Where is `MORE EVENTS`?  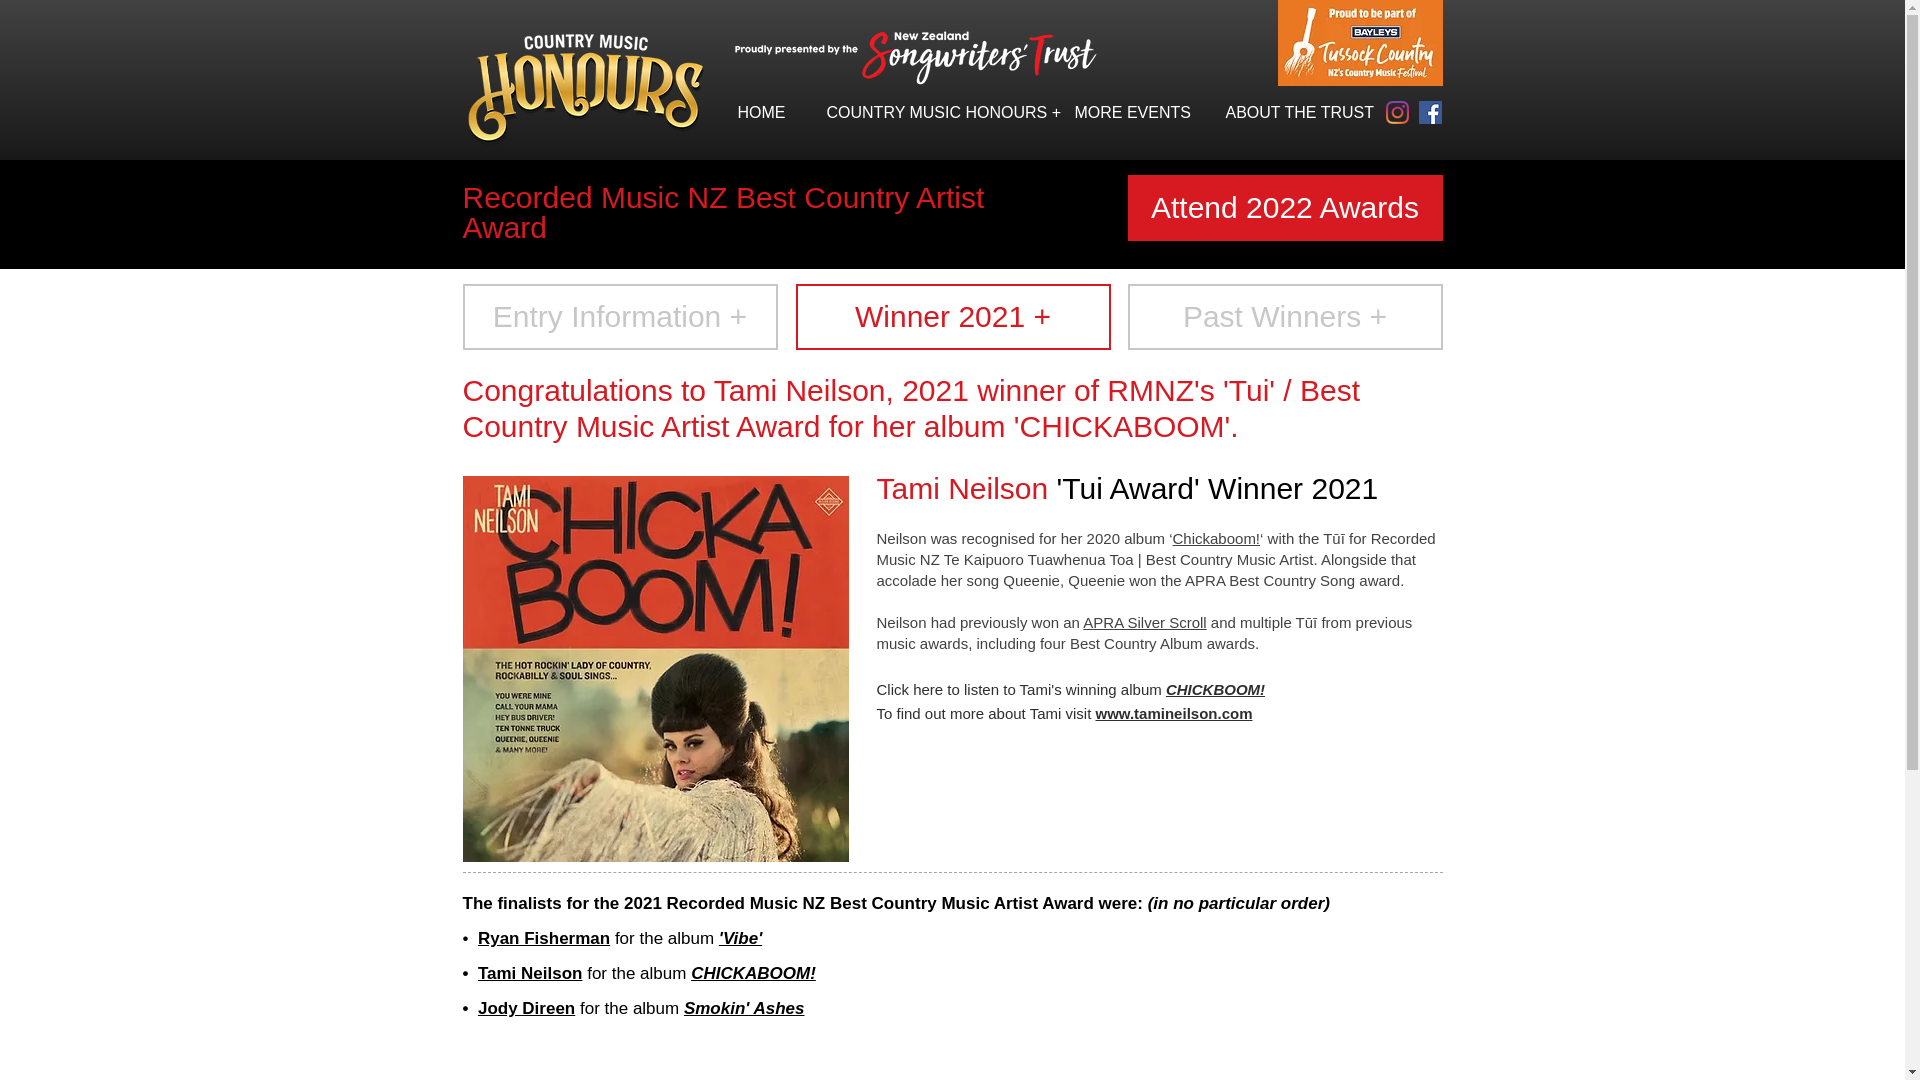 MORE EVENTS is located at coordinates (1135, 112).